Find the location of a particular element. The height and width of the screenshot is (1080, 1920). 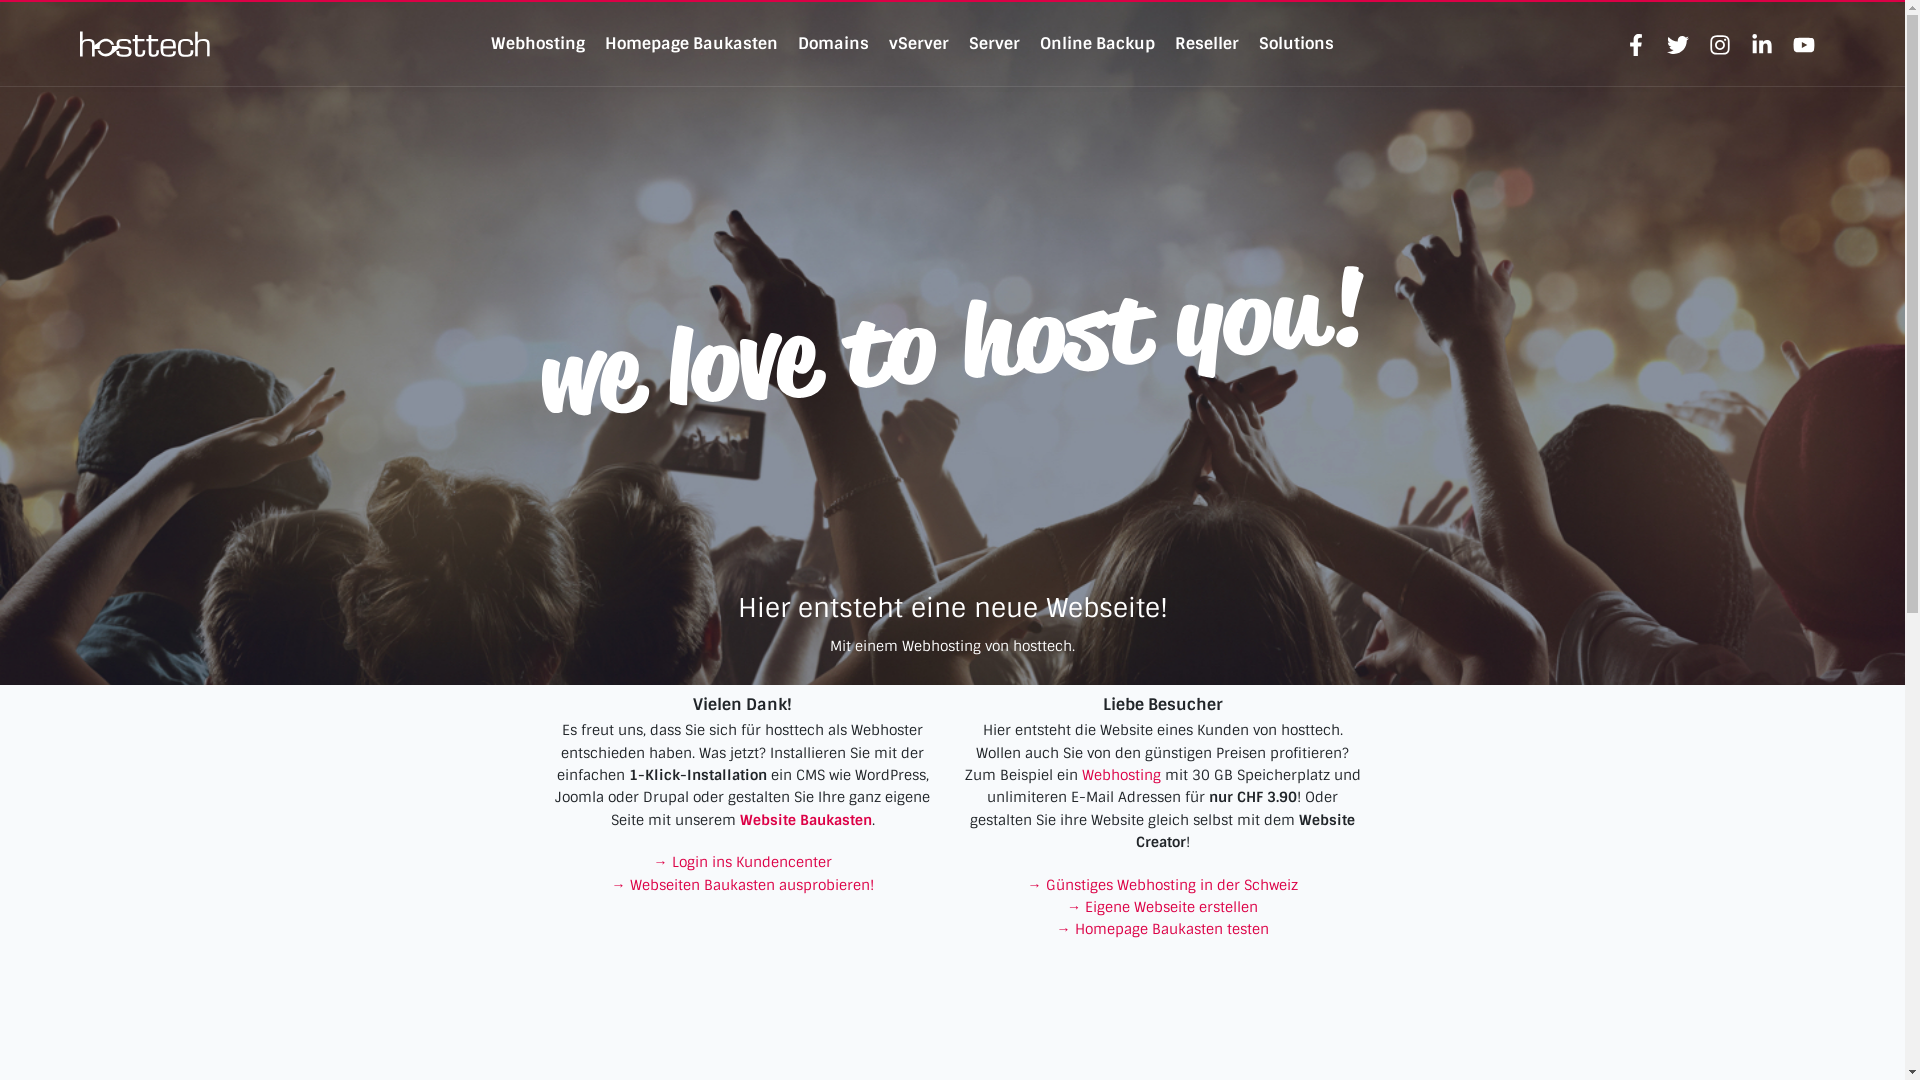

Solutions is located at coordinates (1296, 44).